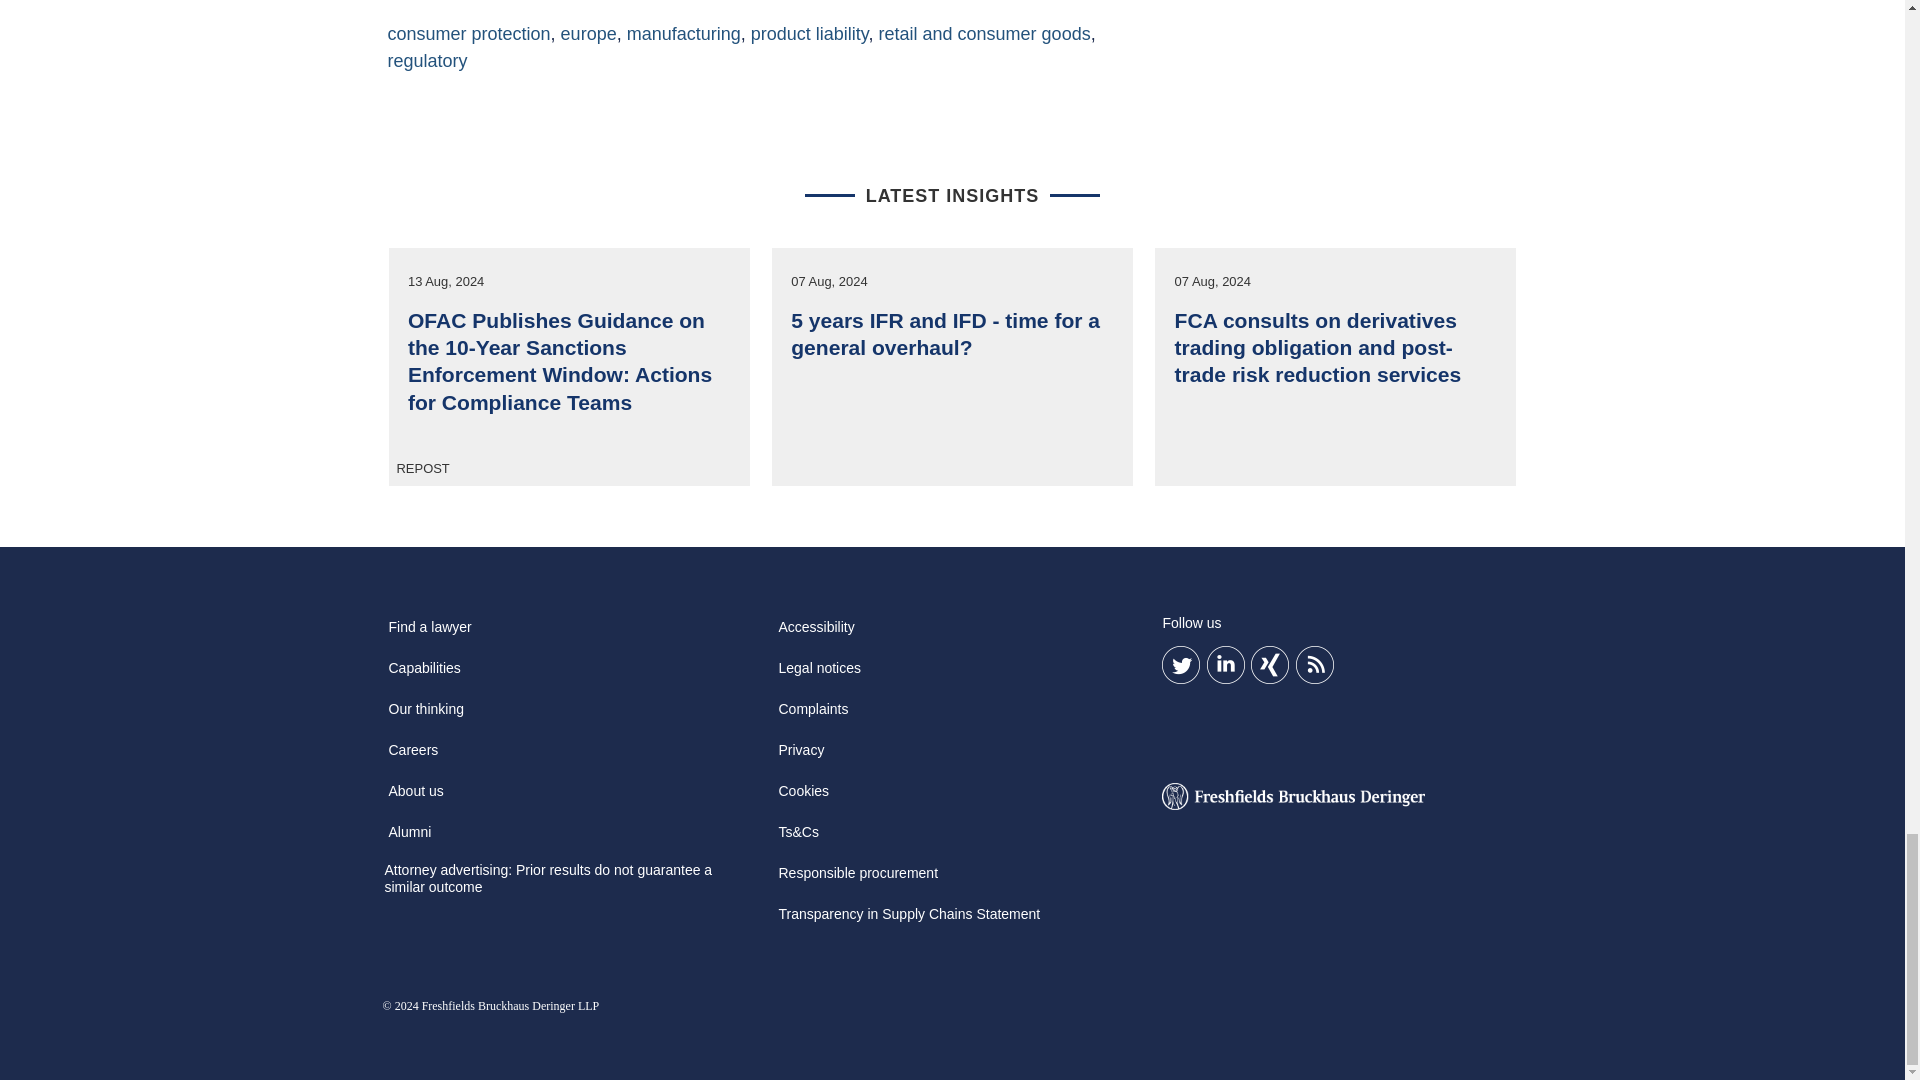  I want to click on Transparency in Supply Chains Statement, so click(908, 920).